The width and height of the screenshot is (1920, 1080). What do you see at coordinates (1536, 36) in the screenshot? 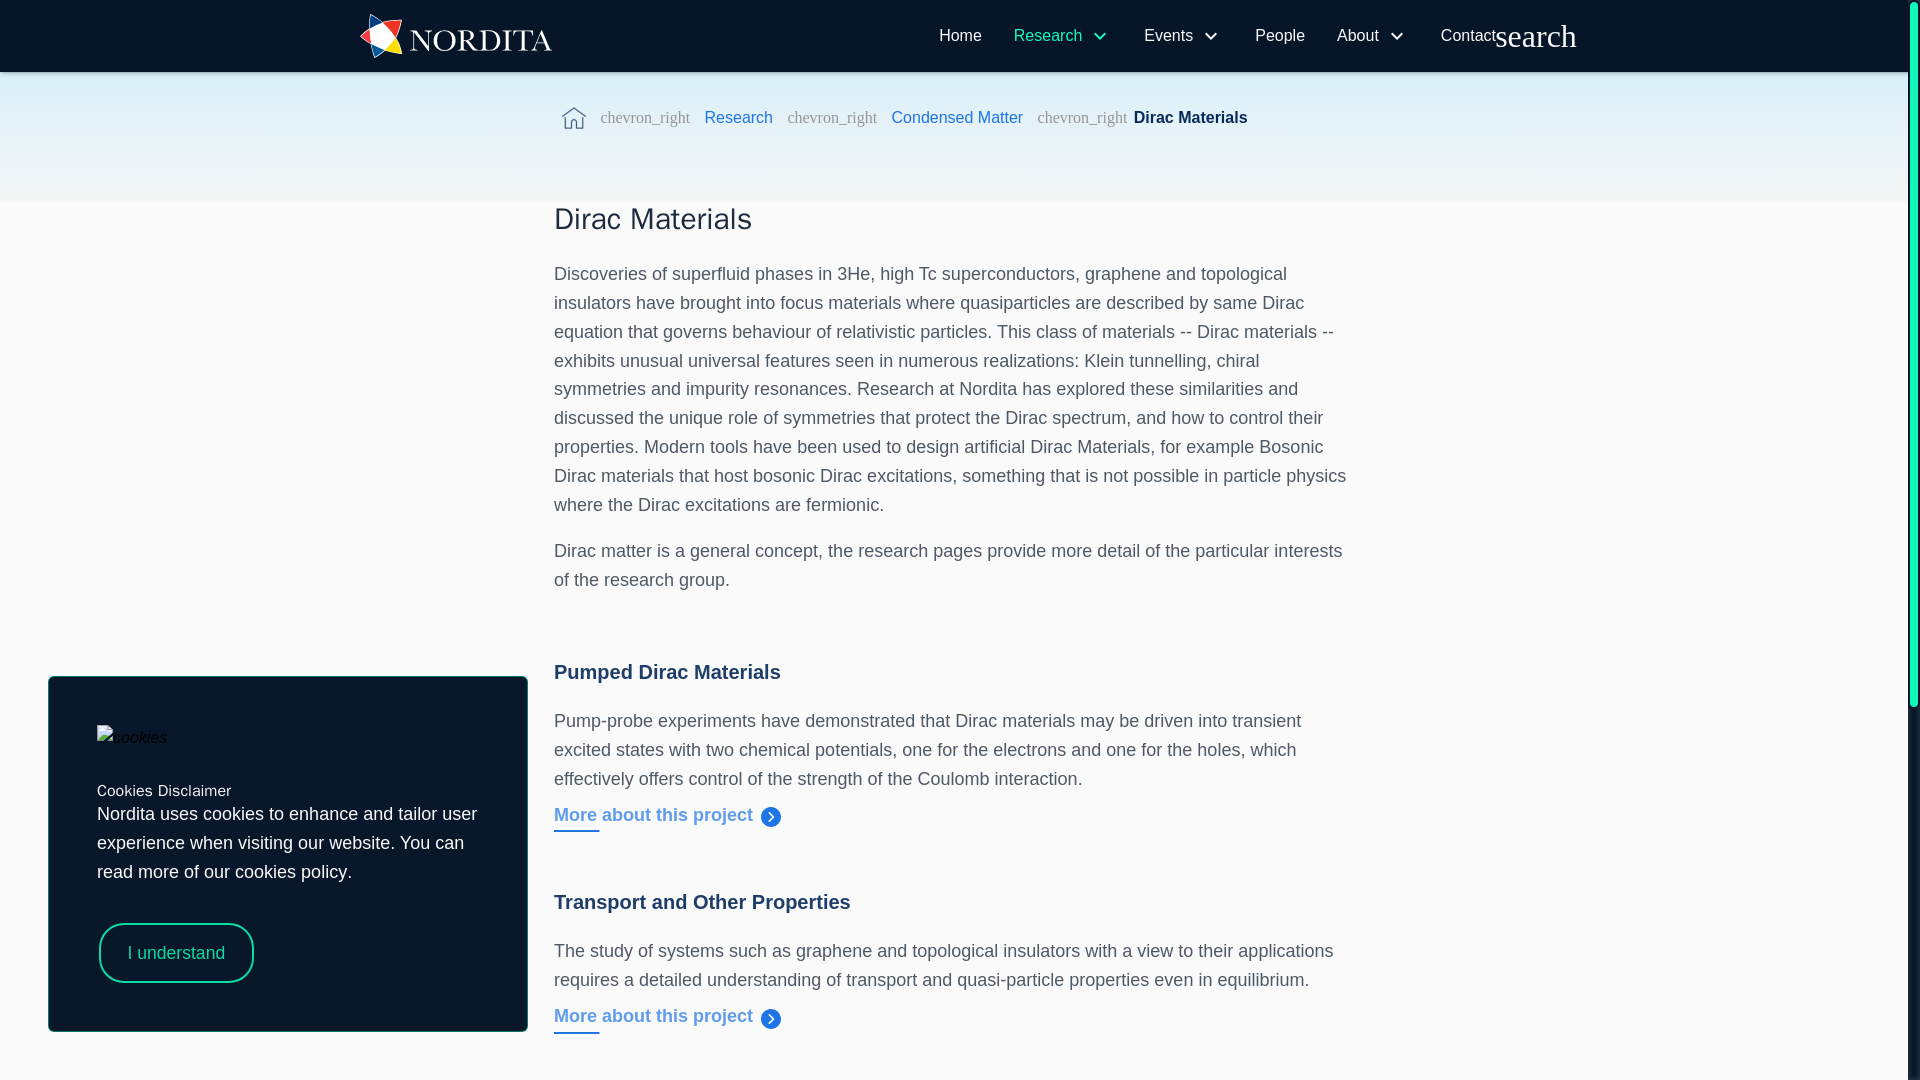
I see `search` at bounding box center [1536, 36].